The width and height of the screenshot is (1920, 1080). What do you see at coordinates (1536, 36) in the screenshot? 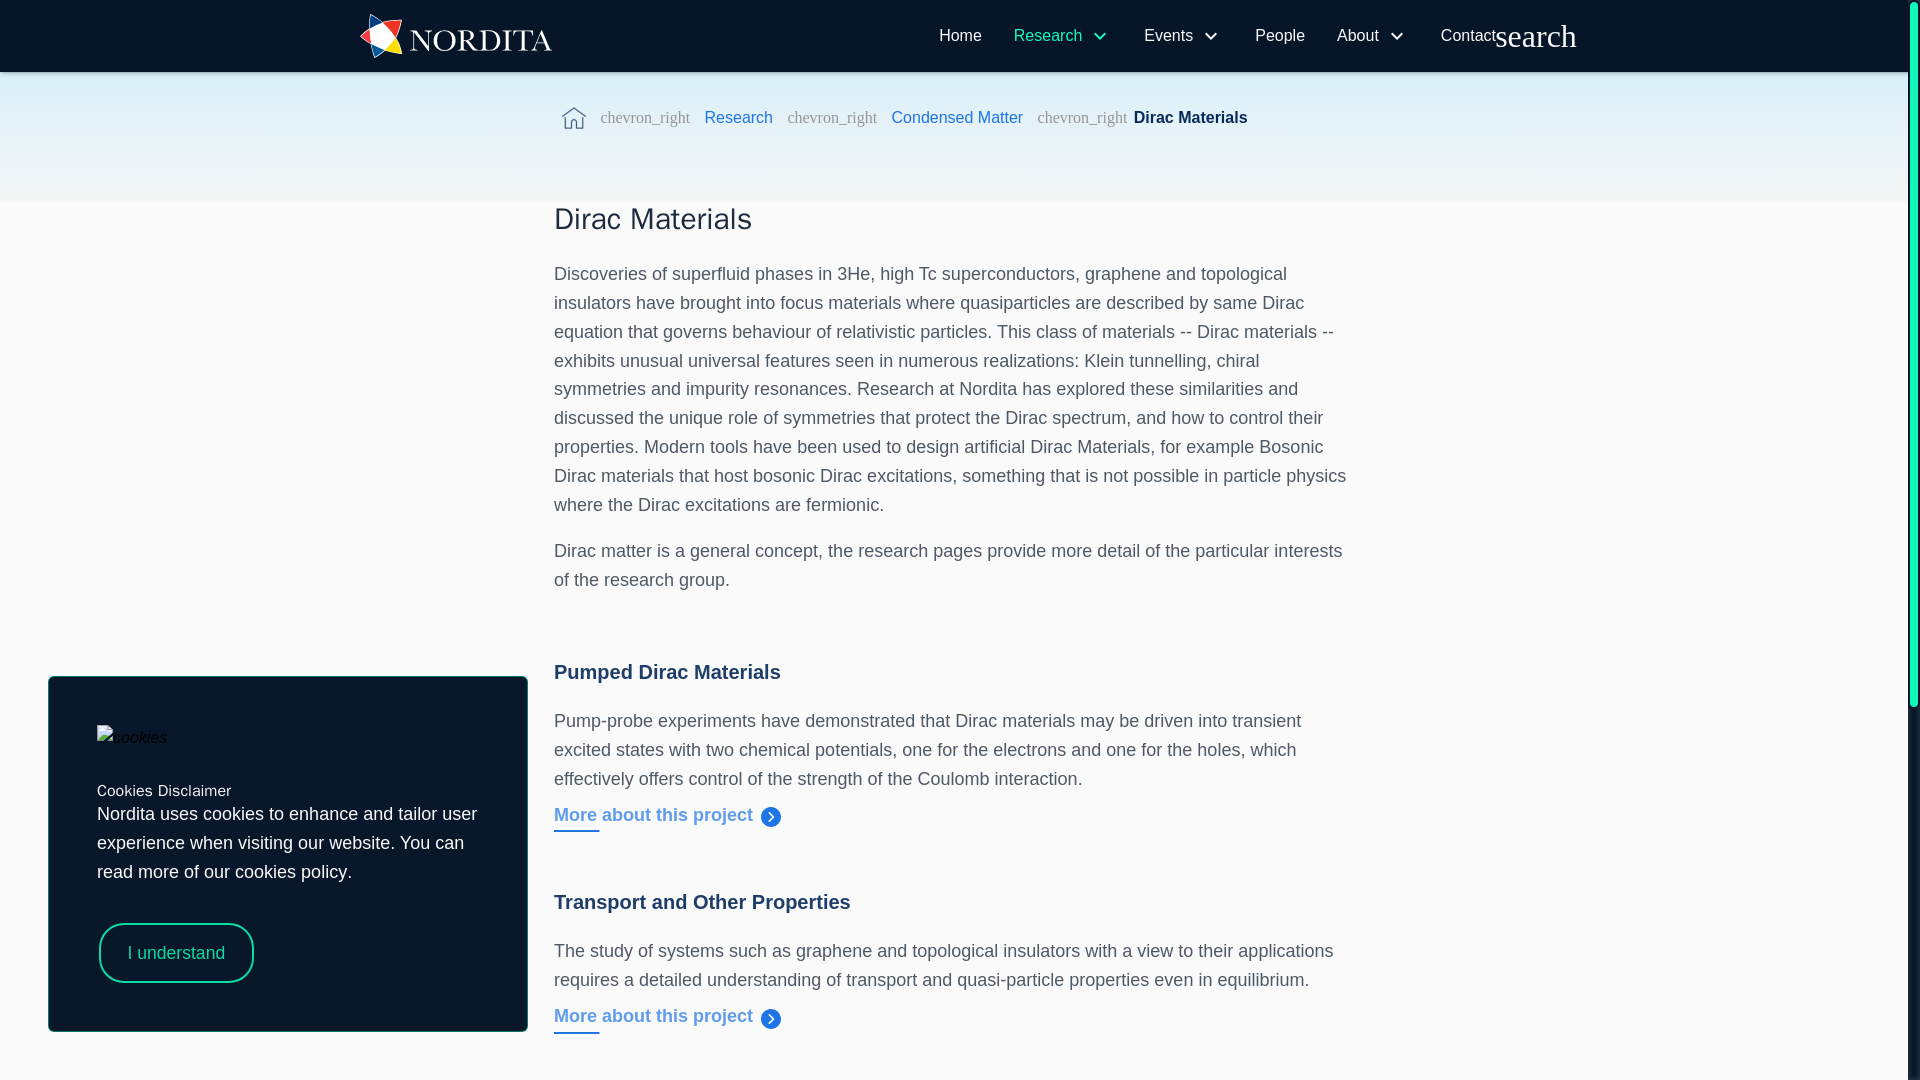
I see `search` at bounding box center [1536, 36].